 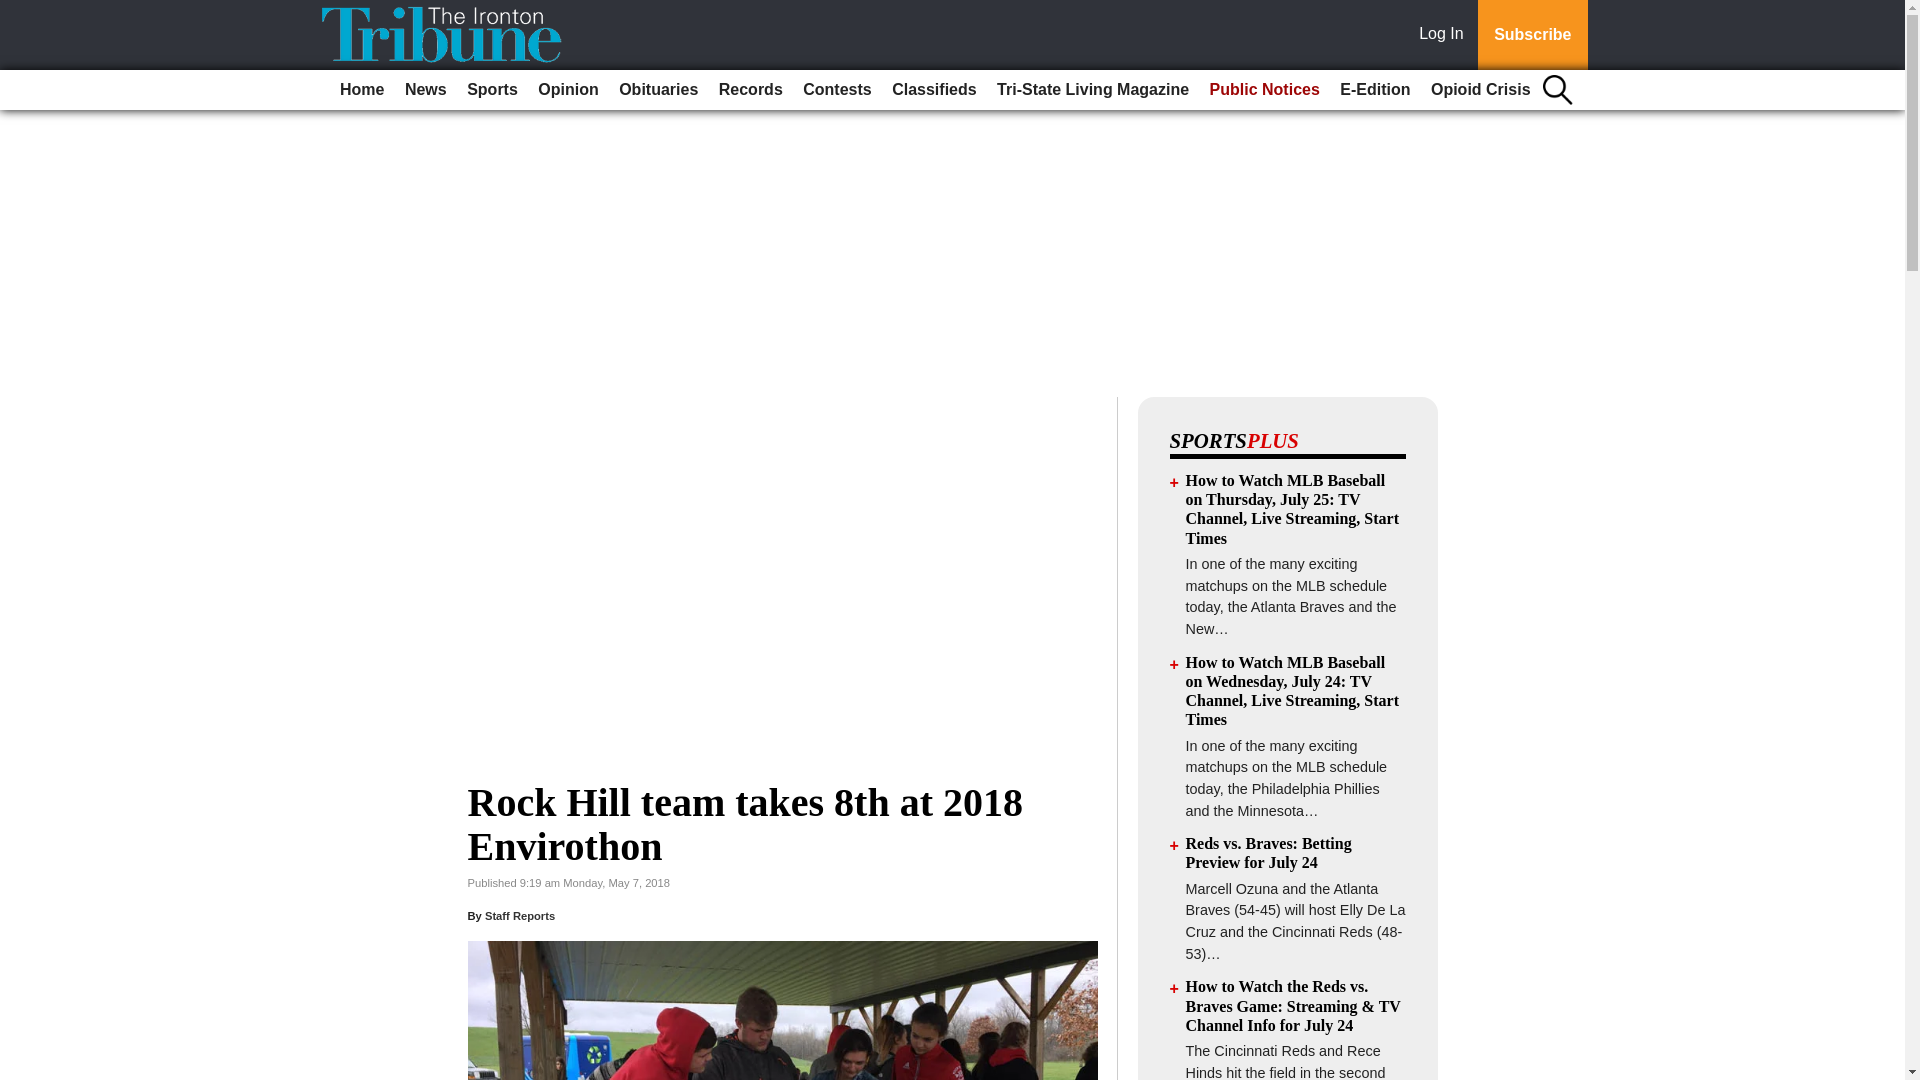 I want to click on Sports, so click(x=492, y=90).